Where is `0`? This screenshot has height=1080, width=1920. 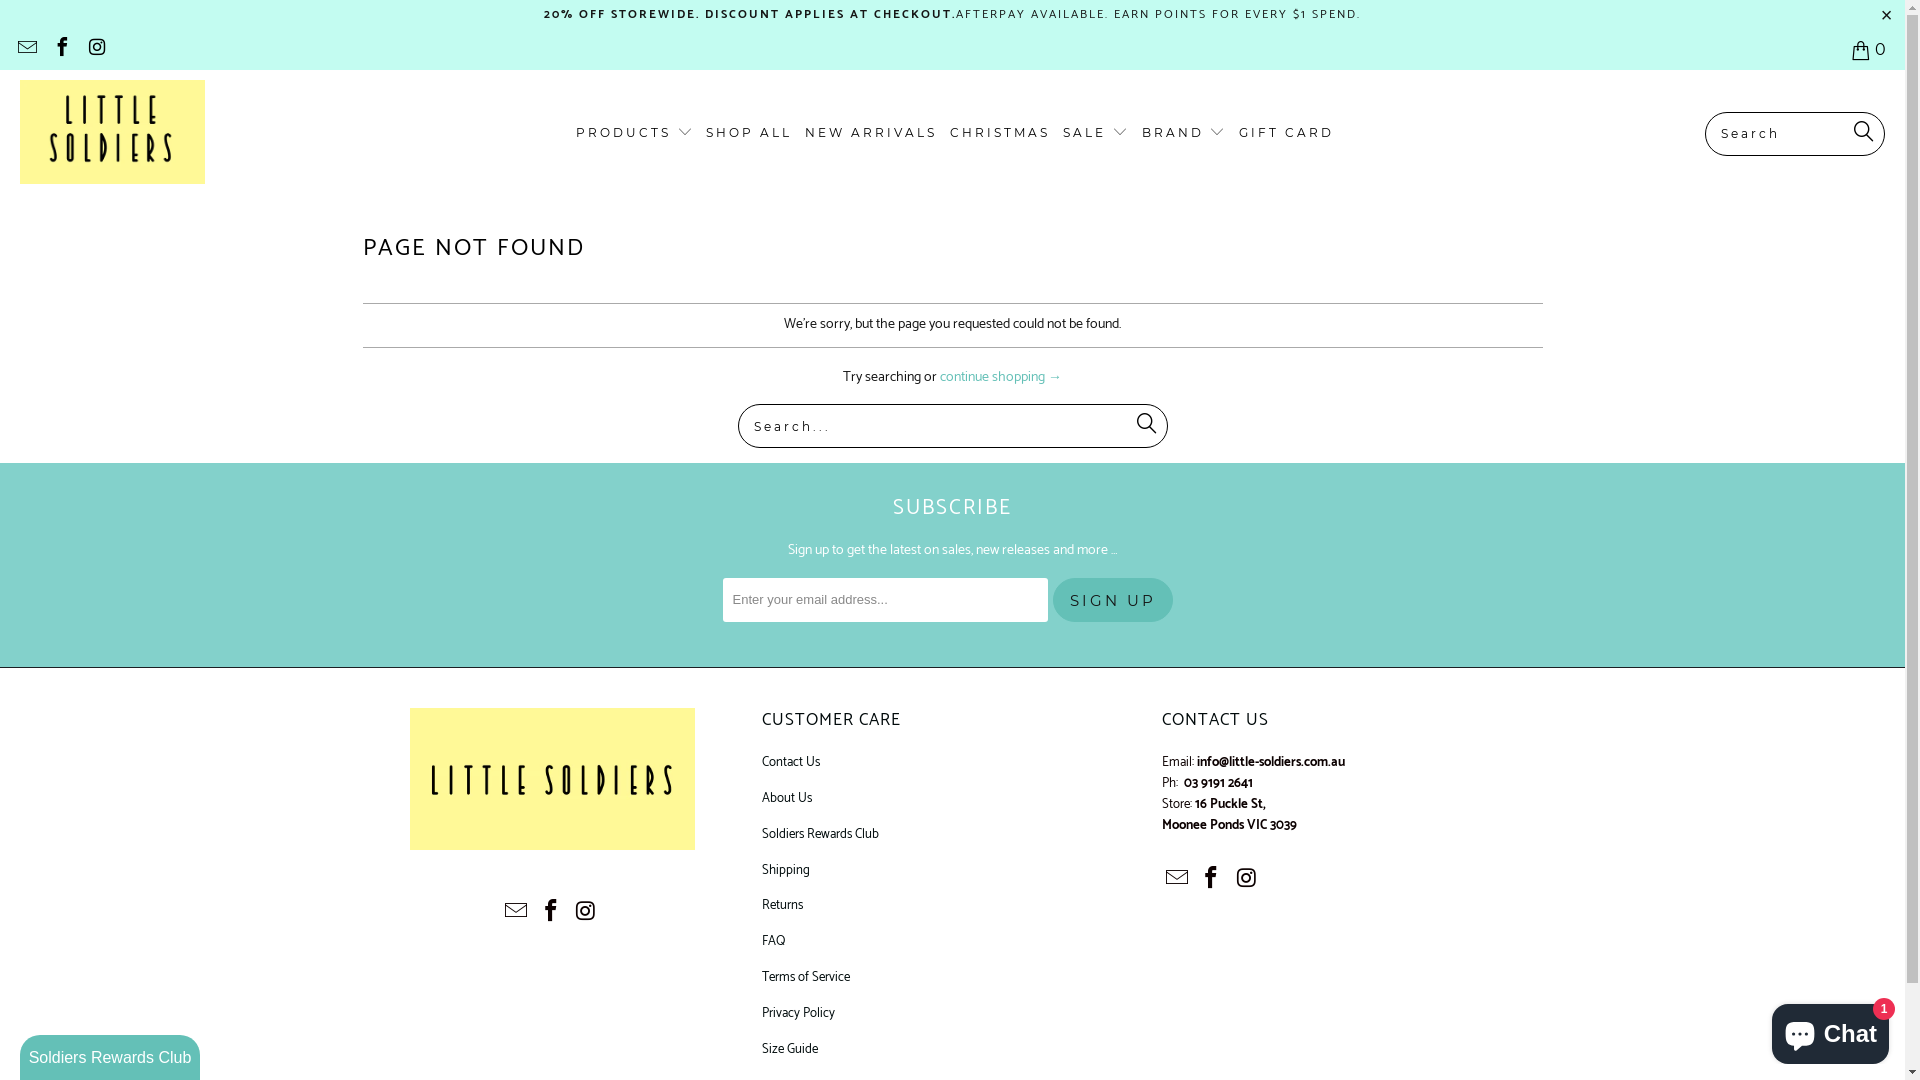
0 is located at coordinates (1870, 50).